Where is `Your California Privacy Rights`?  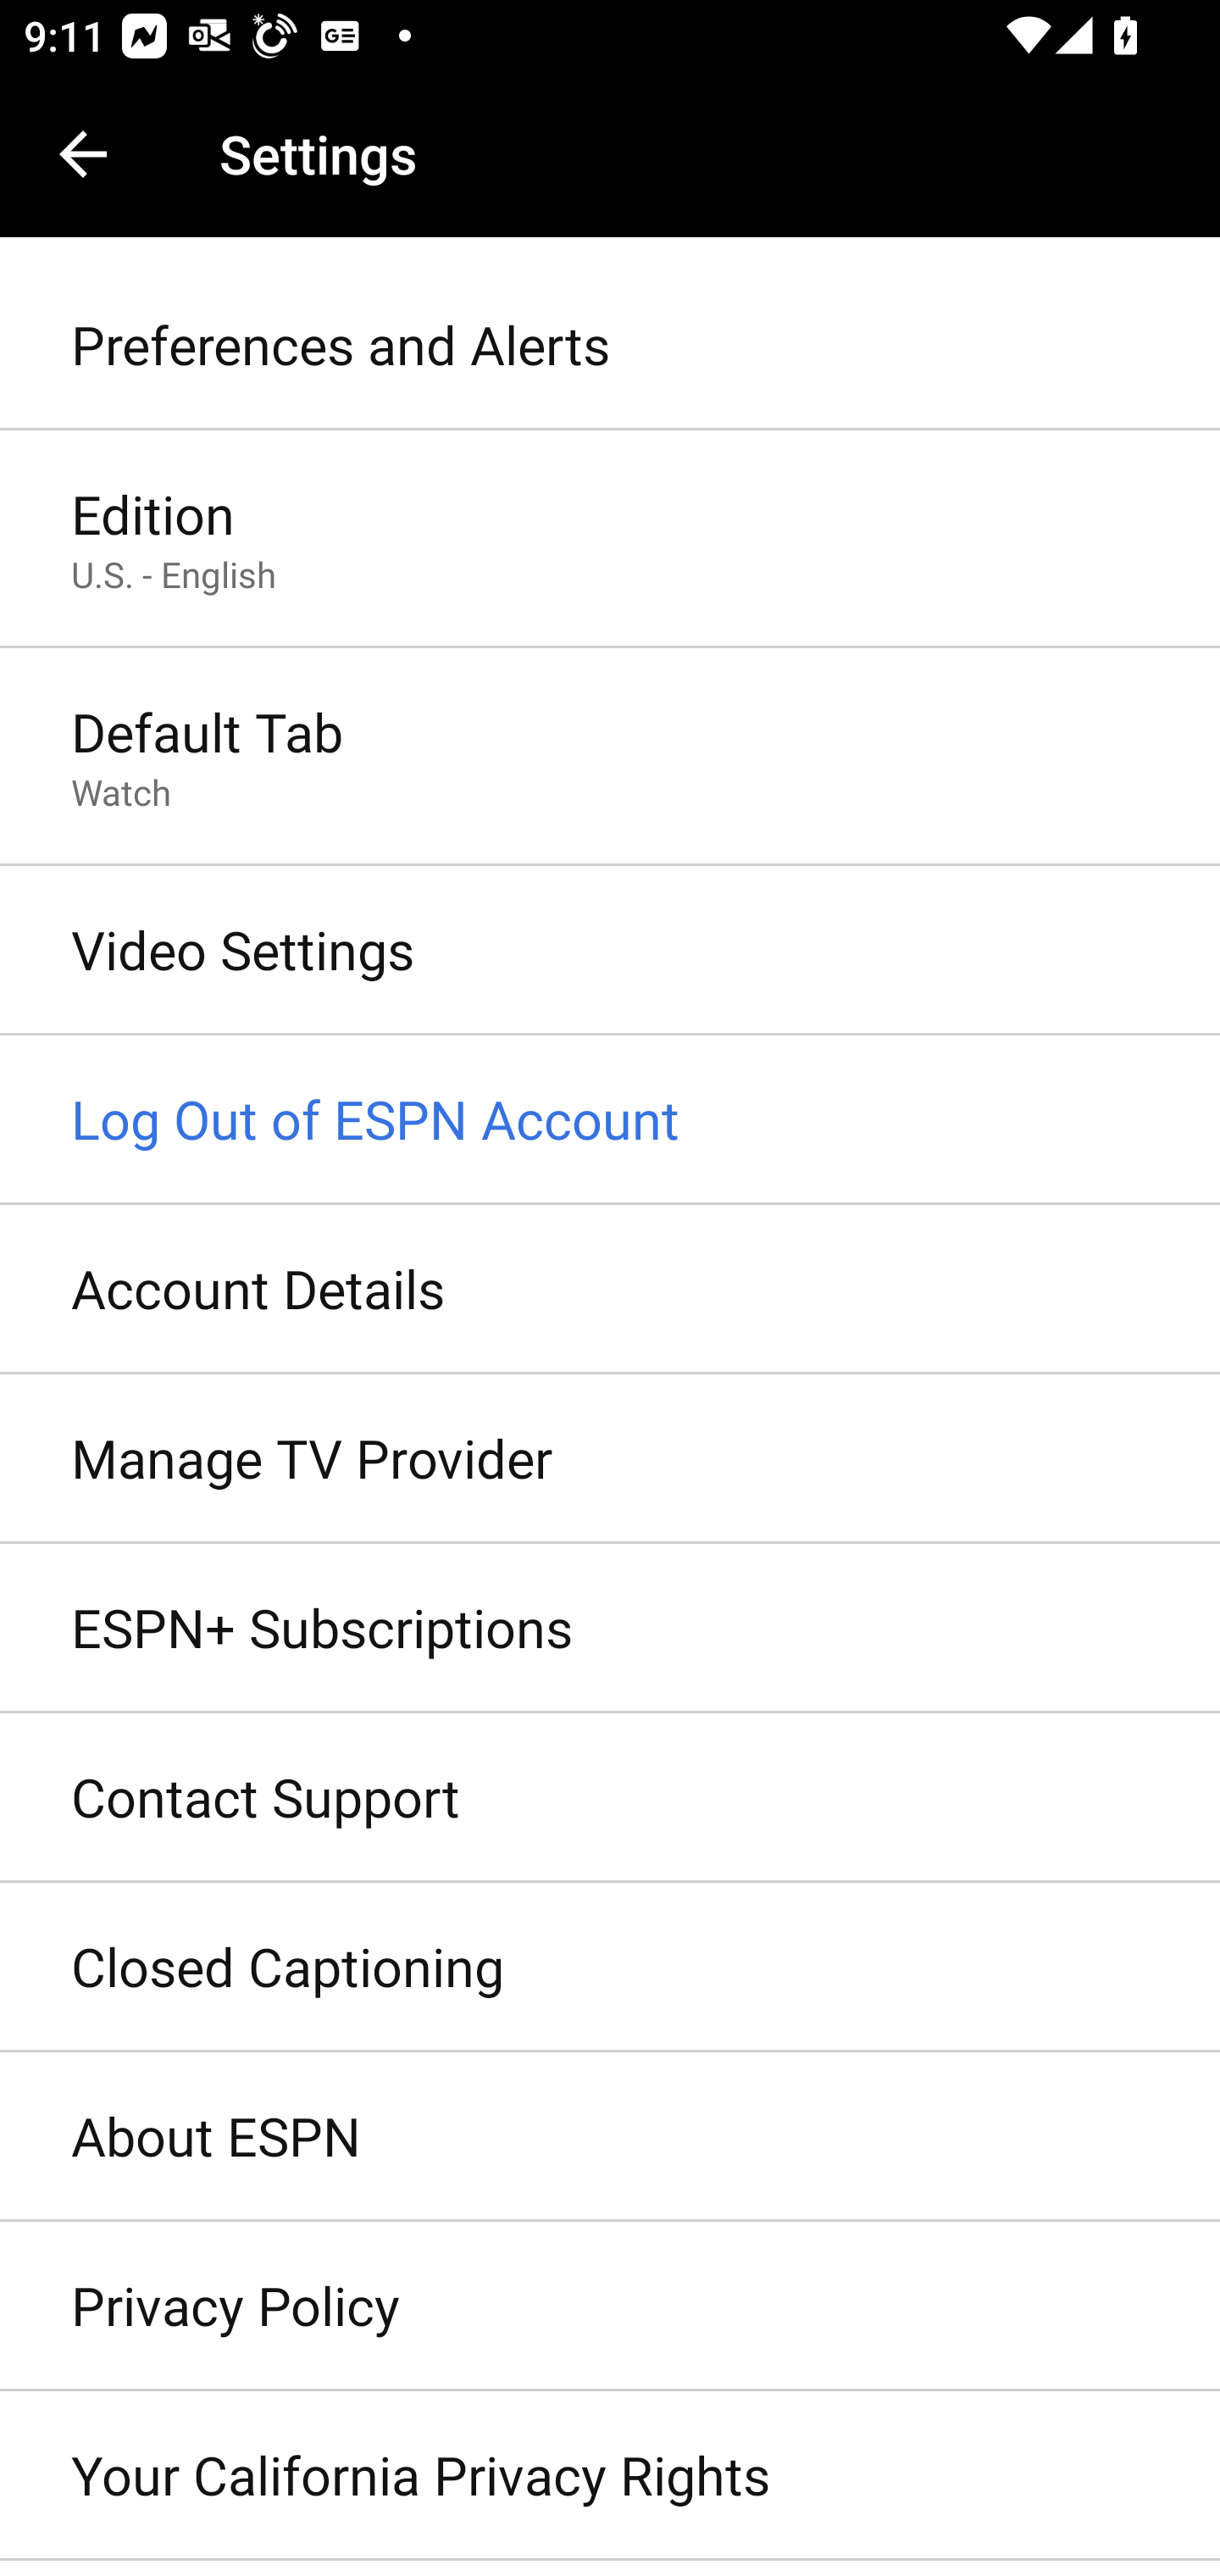 Your California Privacy Rights is located at coordinates (610, 2475).